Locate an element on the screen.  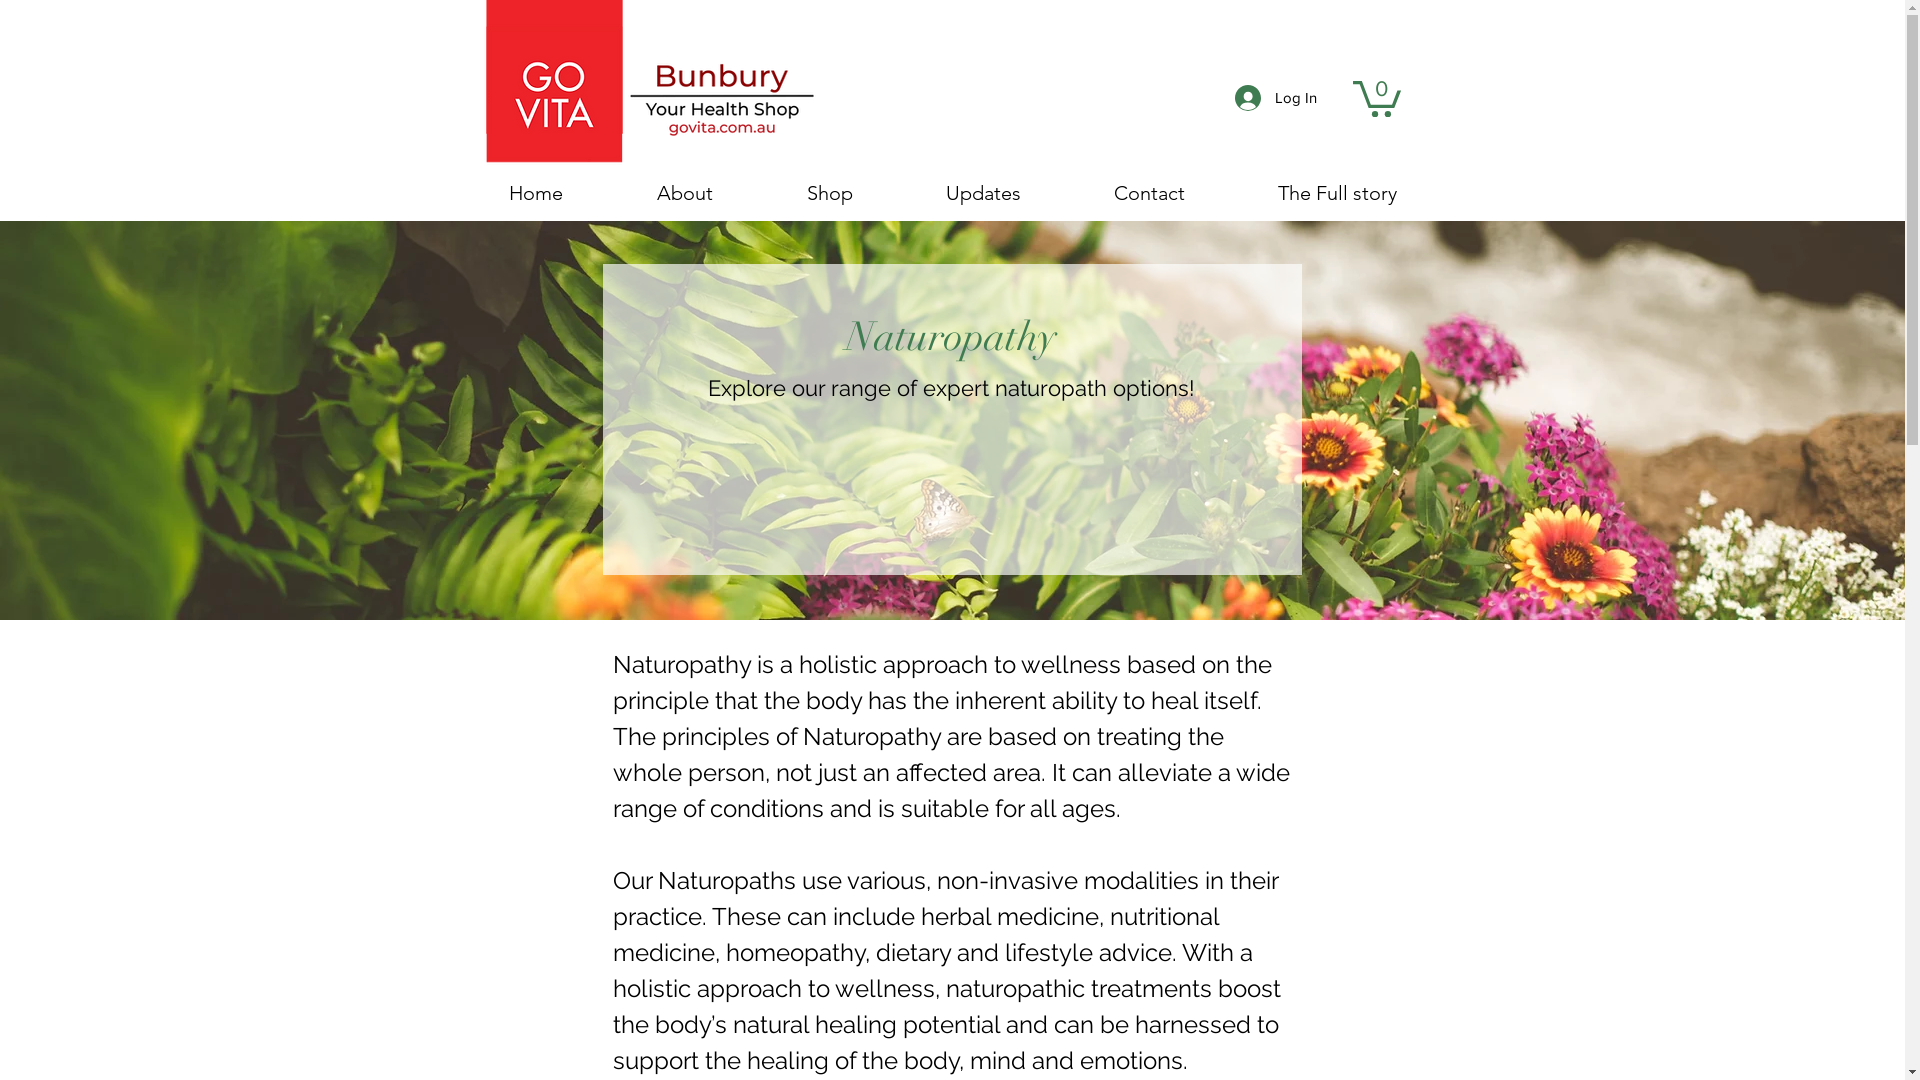
0 is located at coordinates (1376, 97).